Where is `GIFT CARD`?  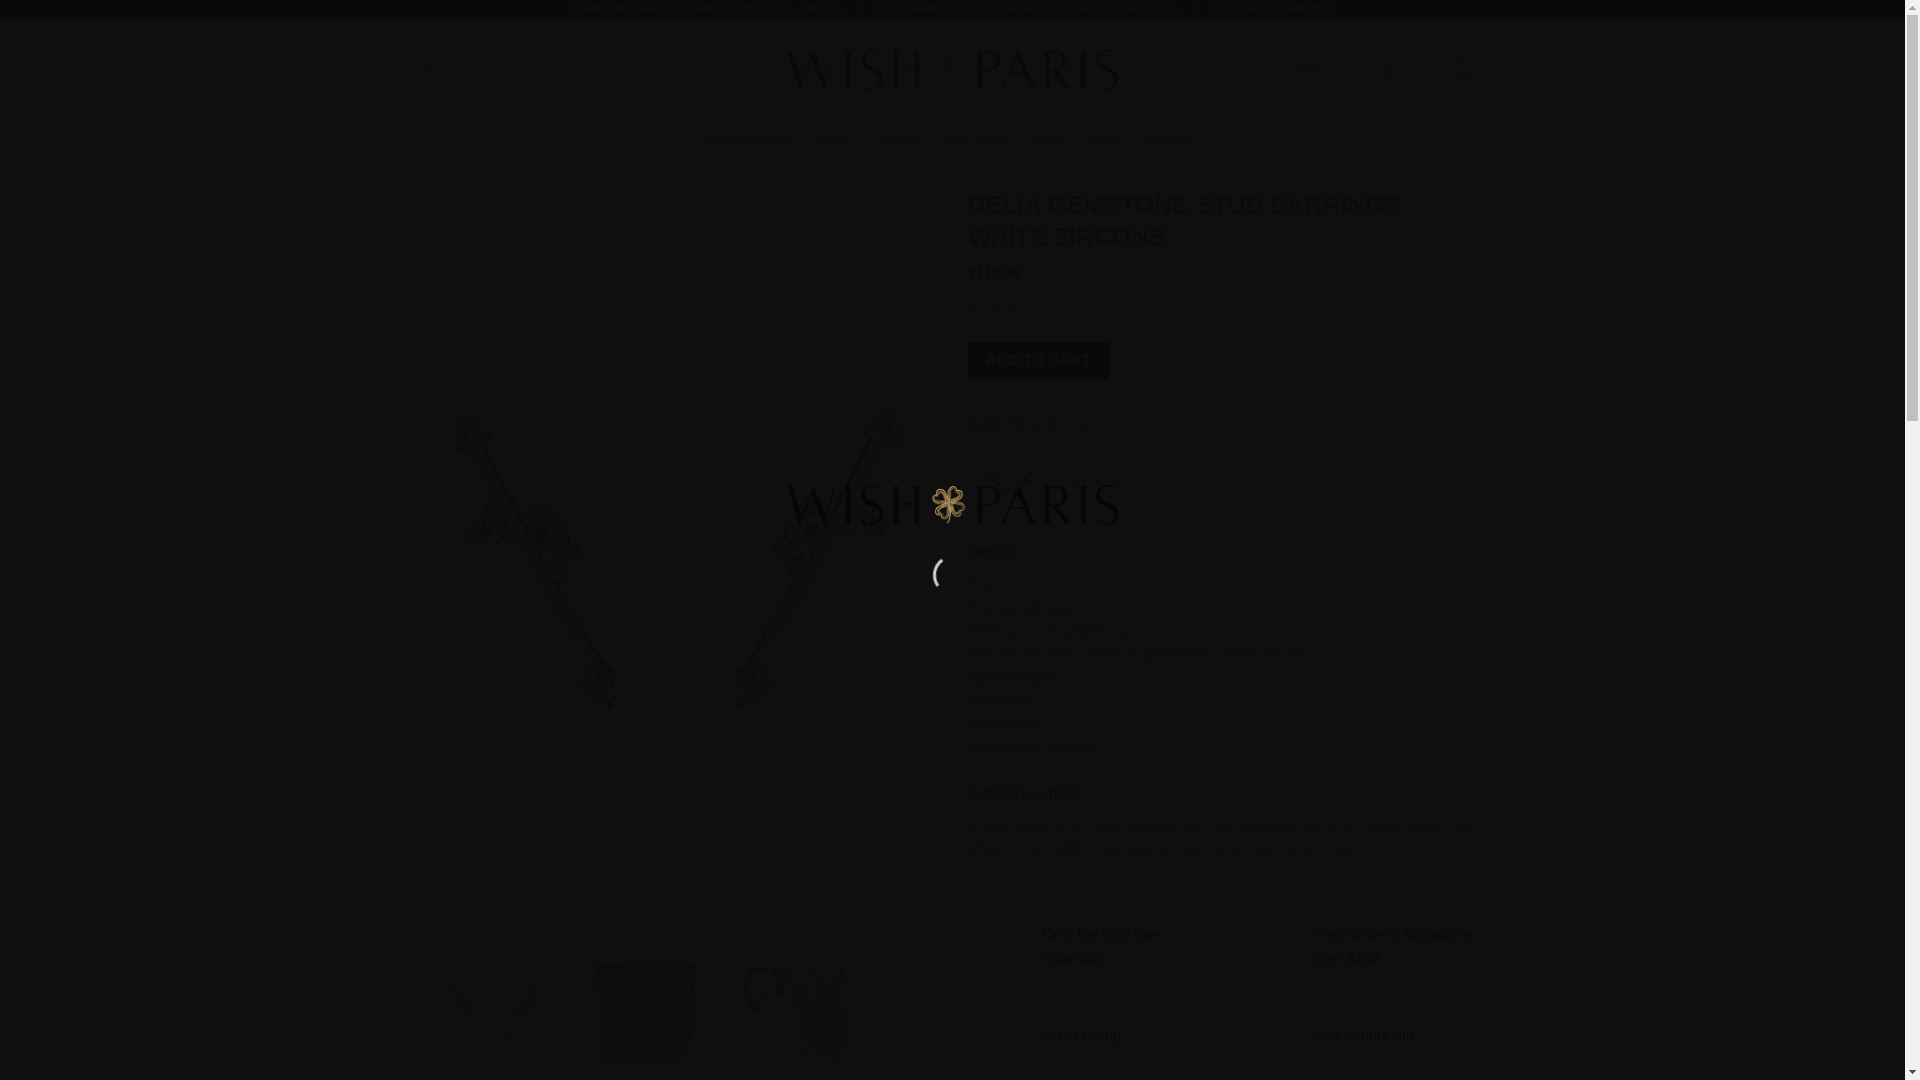 GIFT CARD is located at coordinates (978, 140).